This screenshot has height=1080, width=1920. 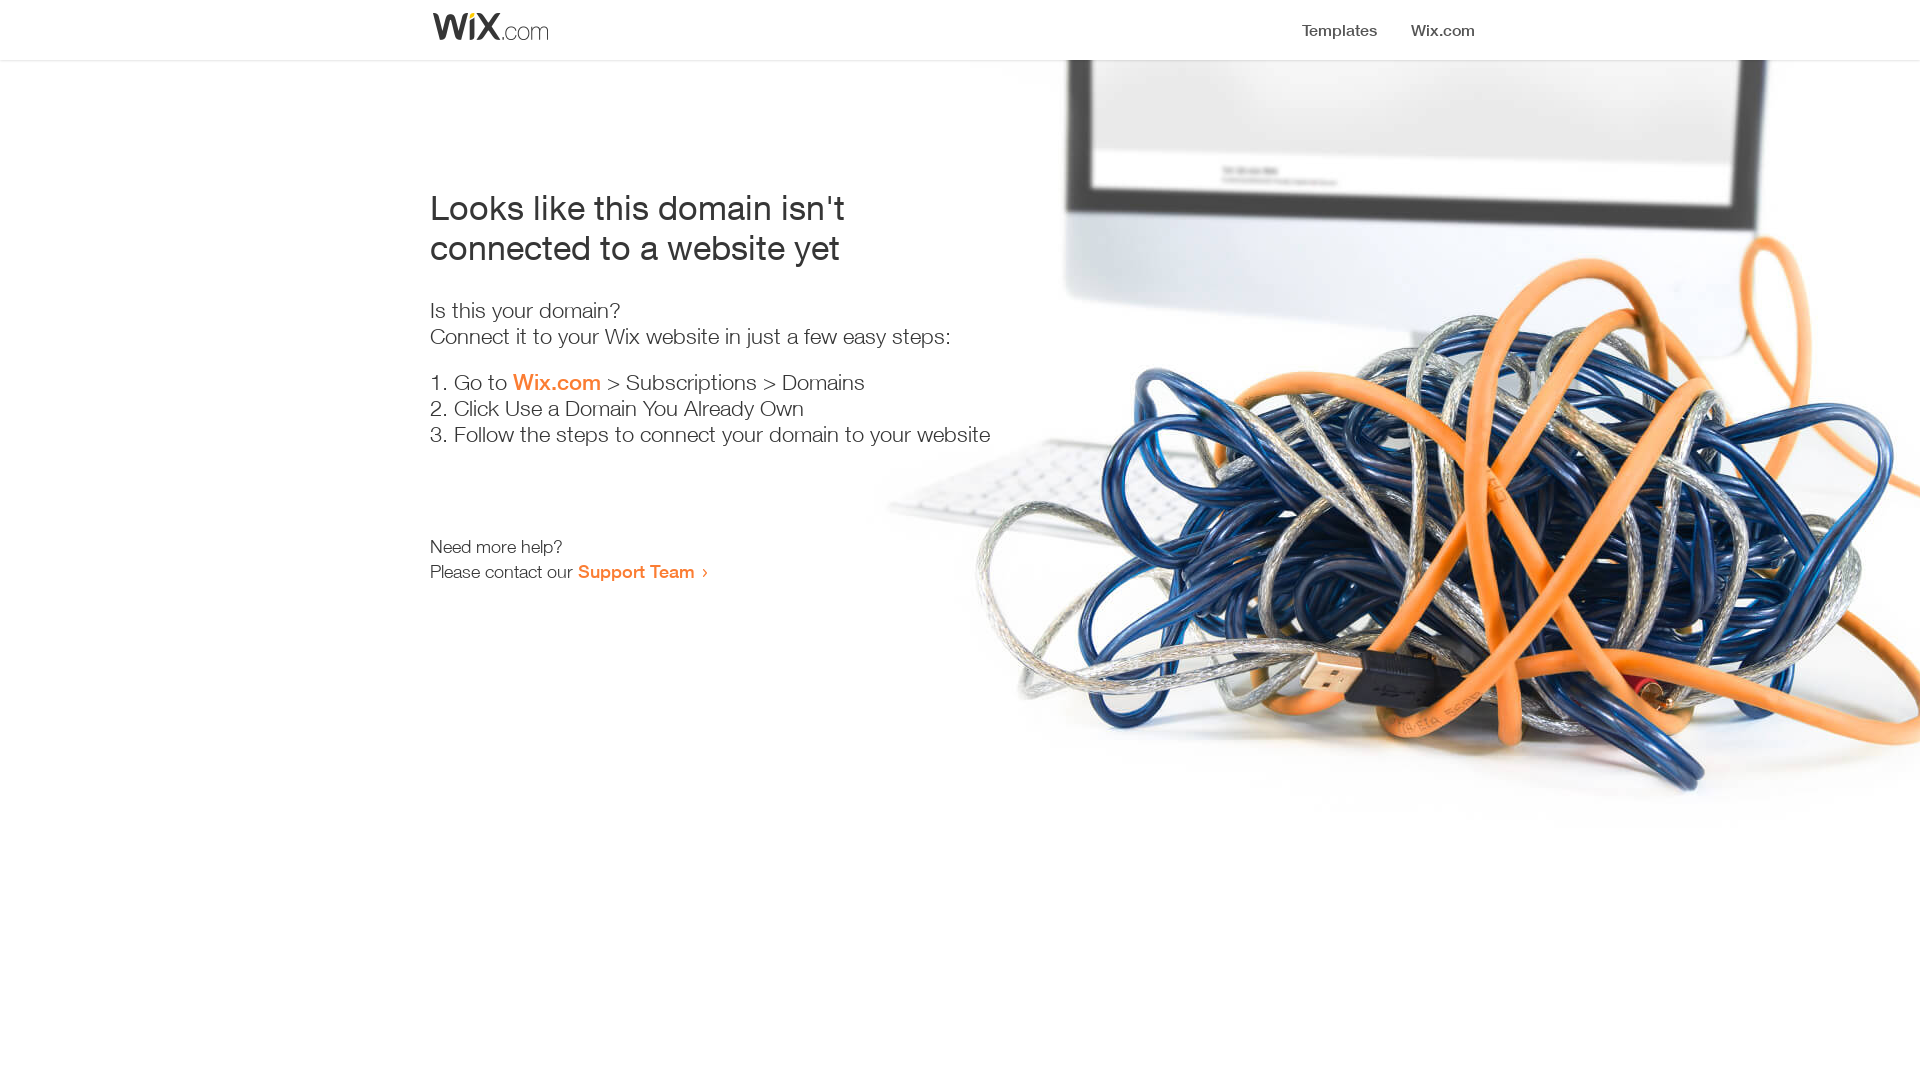 What do you see at coordinates (636, 571) in the screenshot?
I see `Support Team` at bounding box center [636, 571].